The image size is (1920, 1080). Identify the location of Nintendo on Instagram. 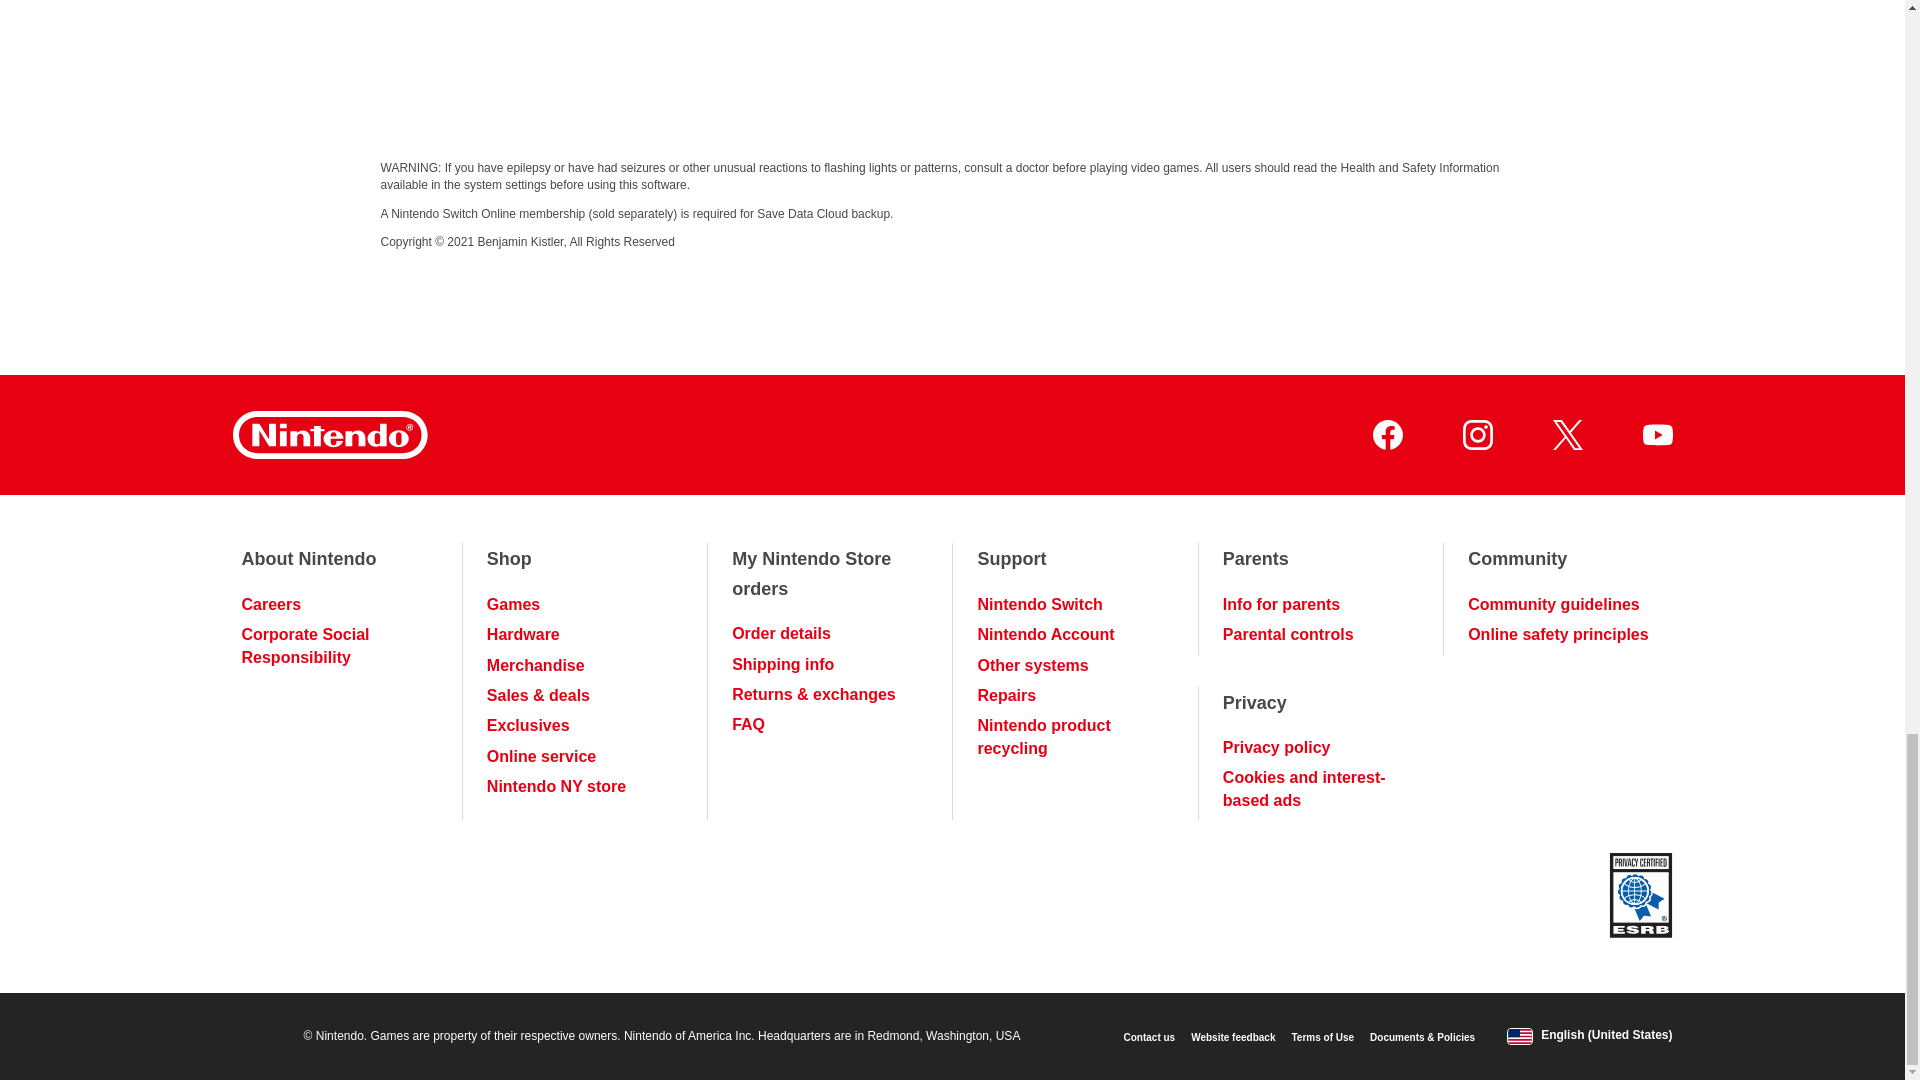
(1476, 435).